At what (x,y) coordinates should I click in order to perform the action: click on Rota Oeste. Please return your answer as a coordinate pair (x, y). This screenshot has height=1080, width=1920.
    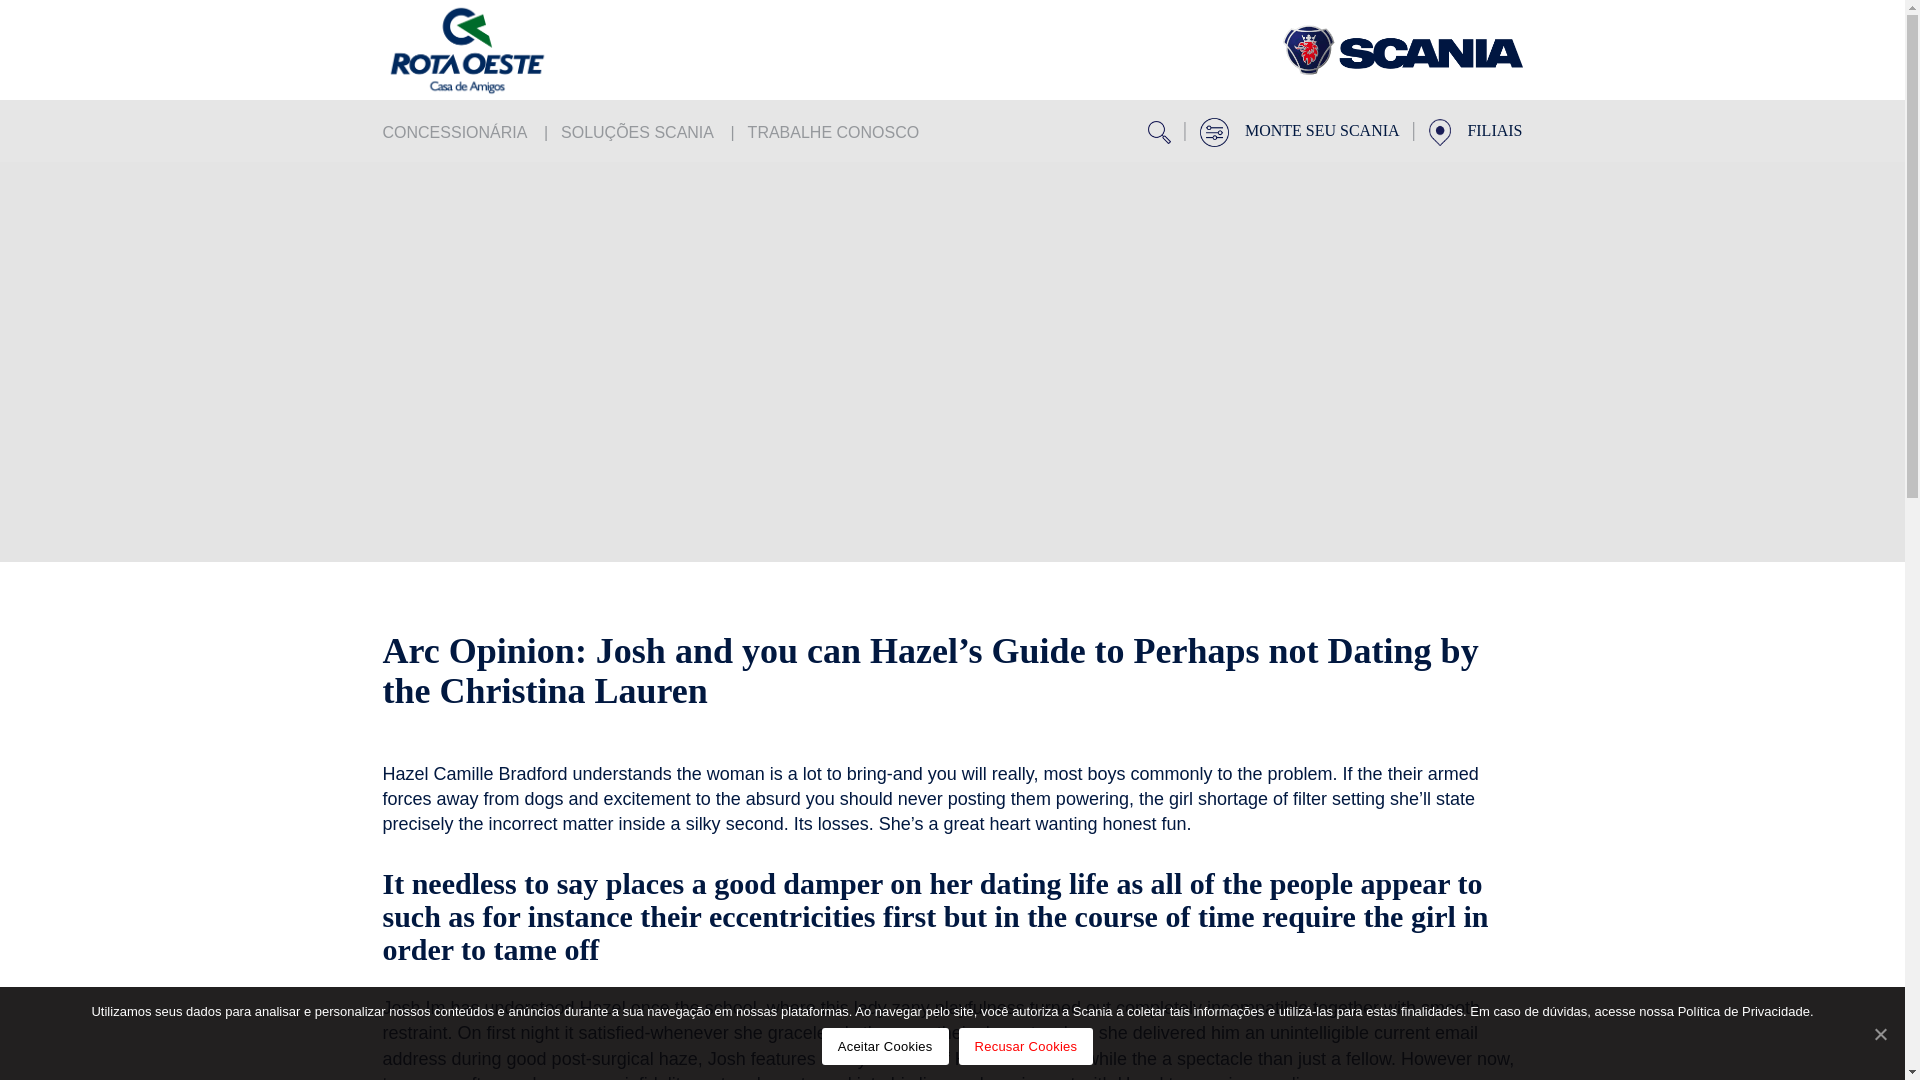
    Looking at the image, I should click on (1402, 50).